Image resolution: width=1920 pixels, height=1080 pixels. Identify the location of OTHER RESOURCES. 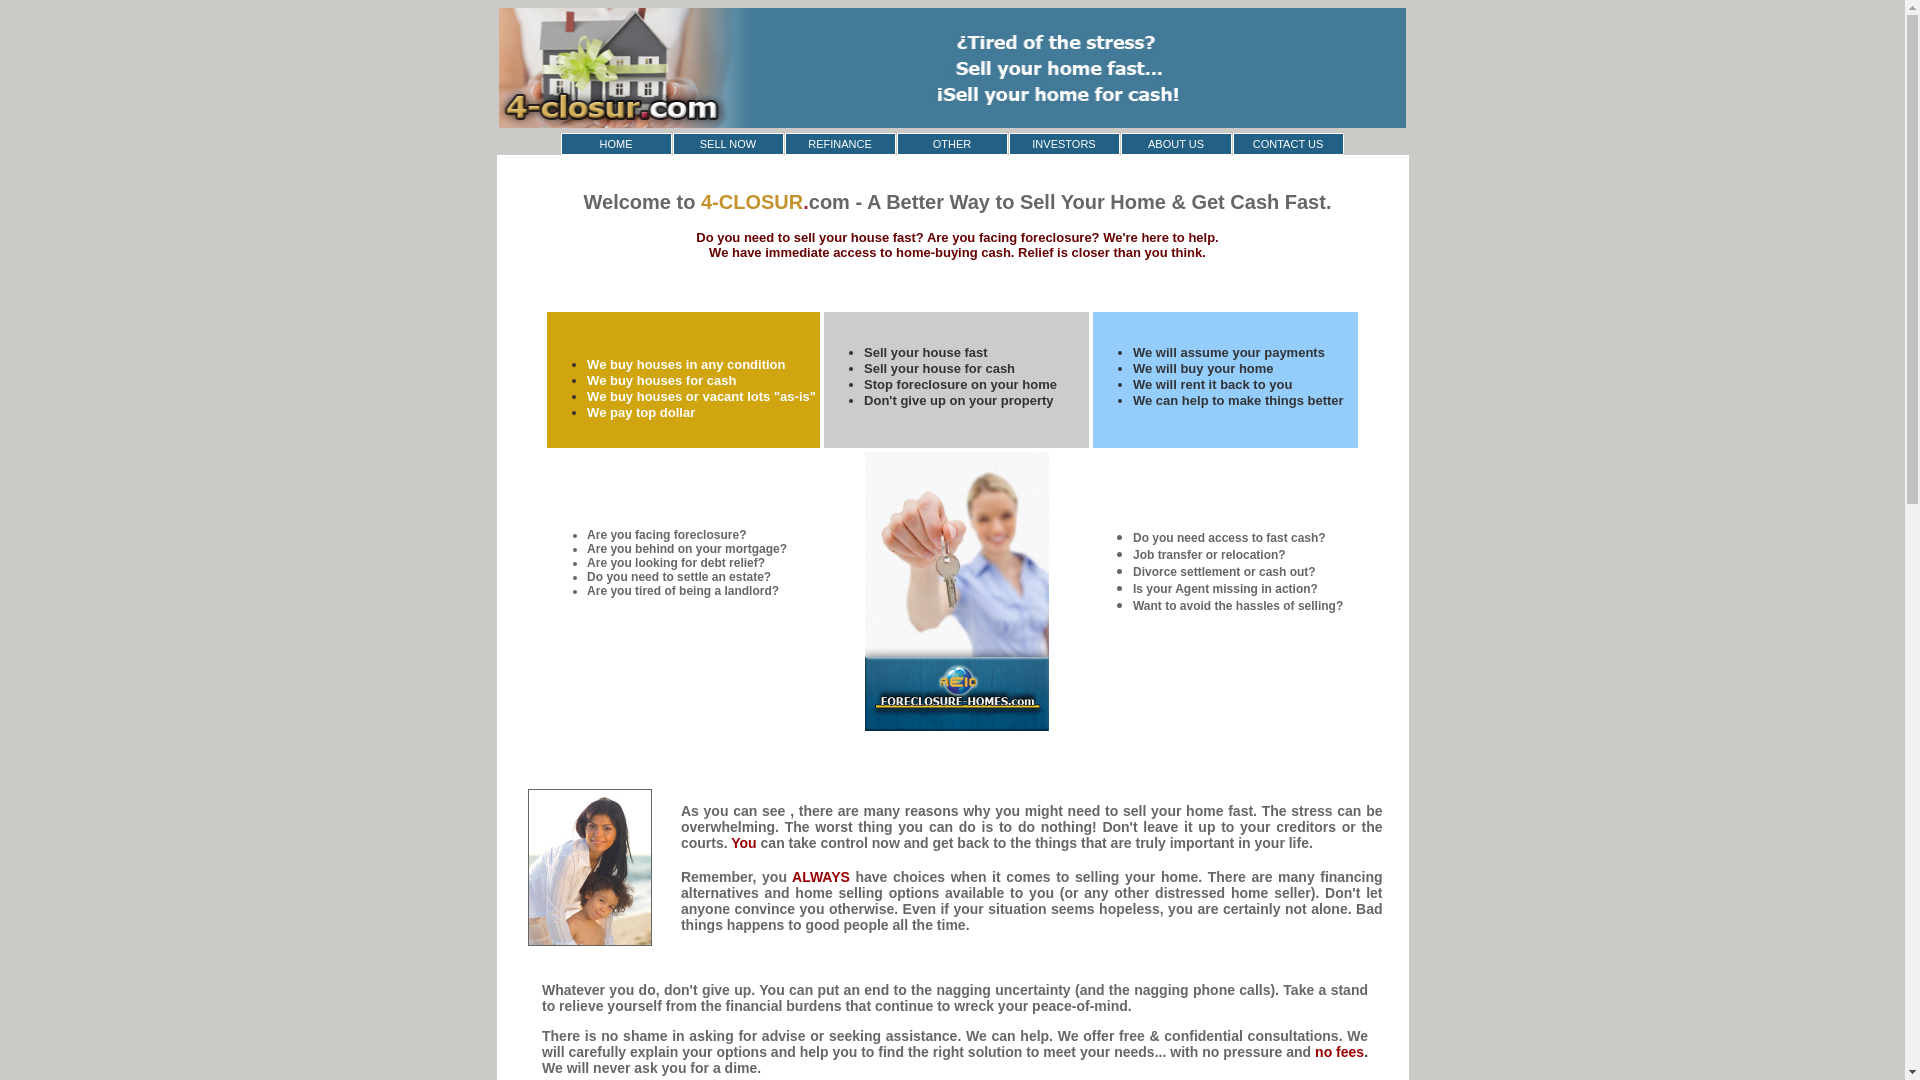
(952, 144).